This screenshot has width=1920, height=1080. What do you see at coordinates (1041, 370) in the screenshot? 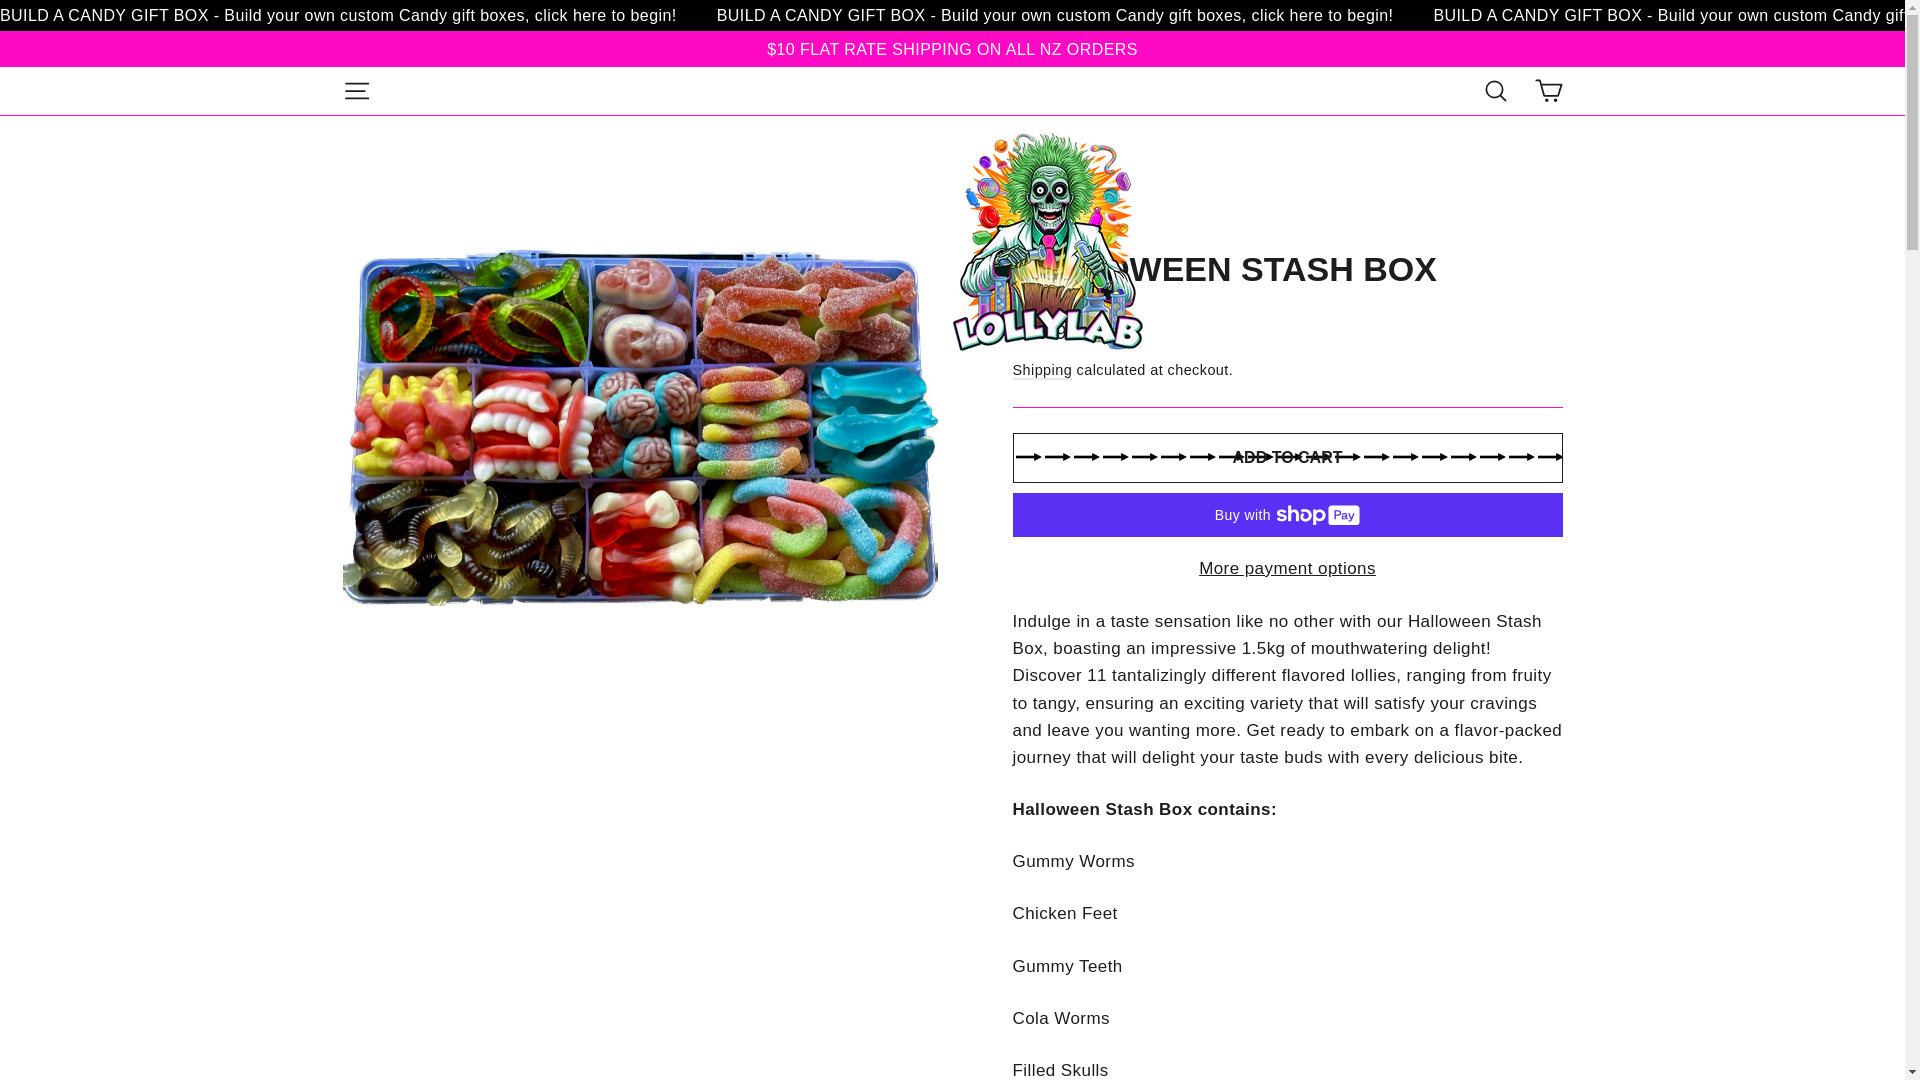
I see `Shipping` at bounding box center [1041, 370].